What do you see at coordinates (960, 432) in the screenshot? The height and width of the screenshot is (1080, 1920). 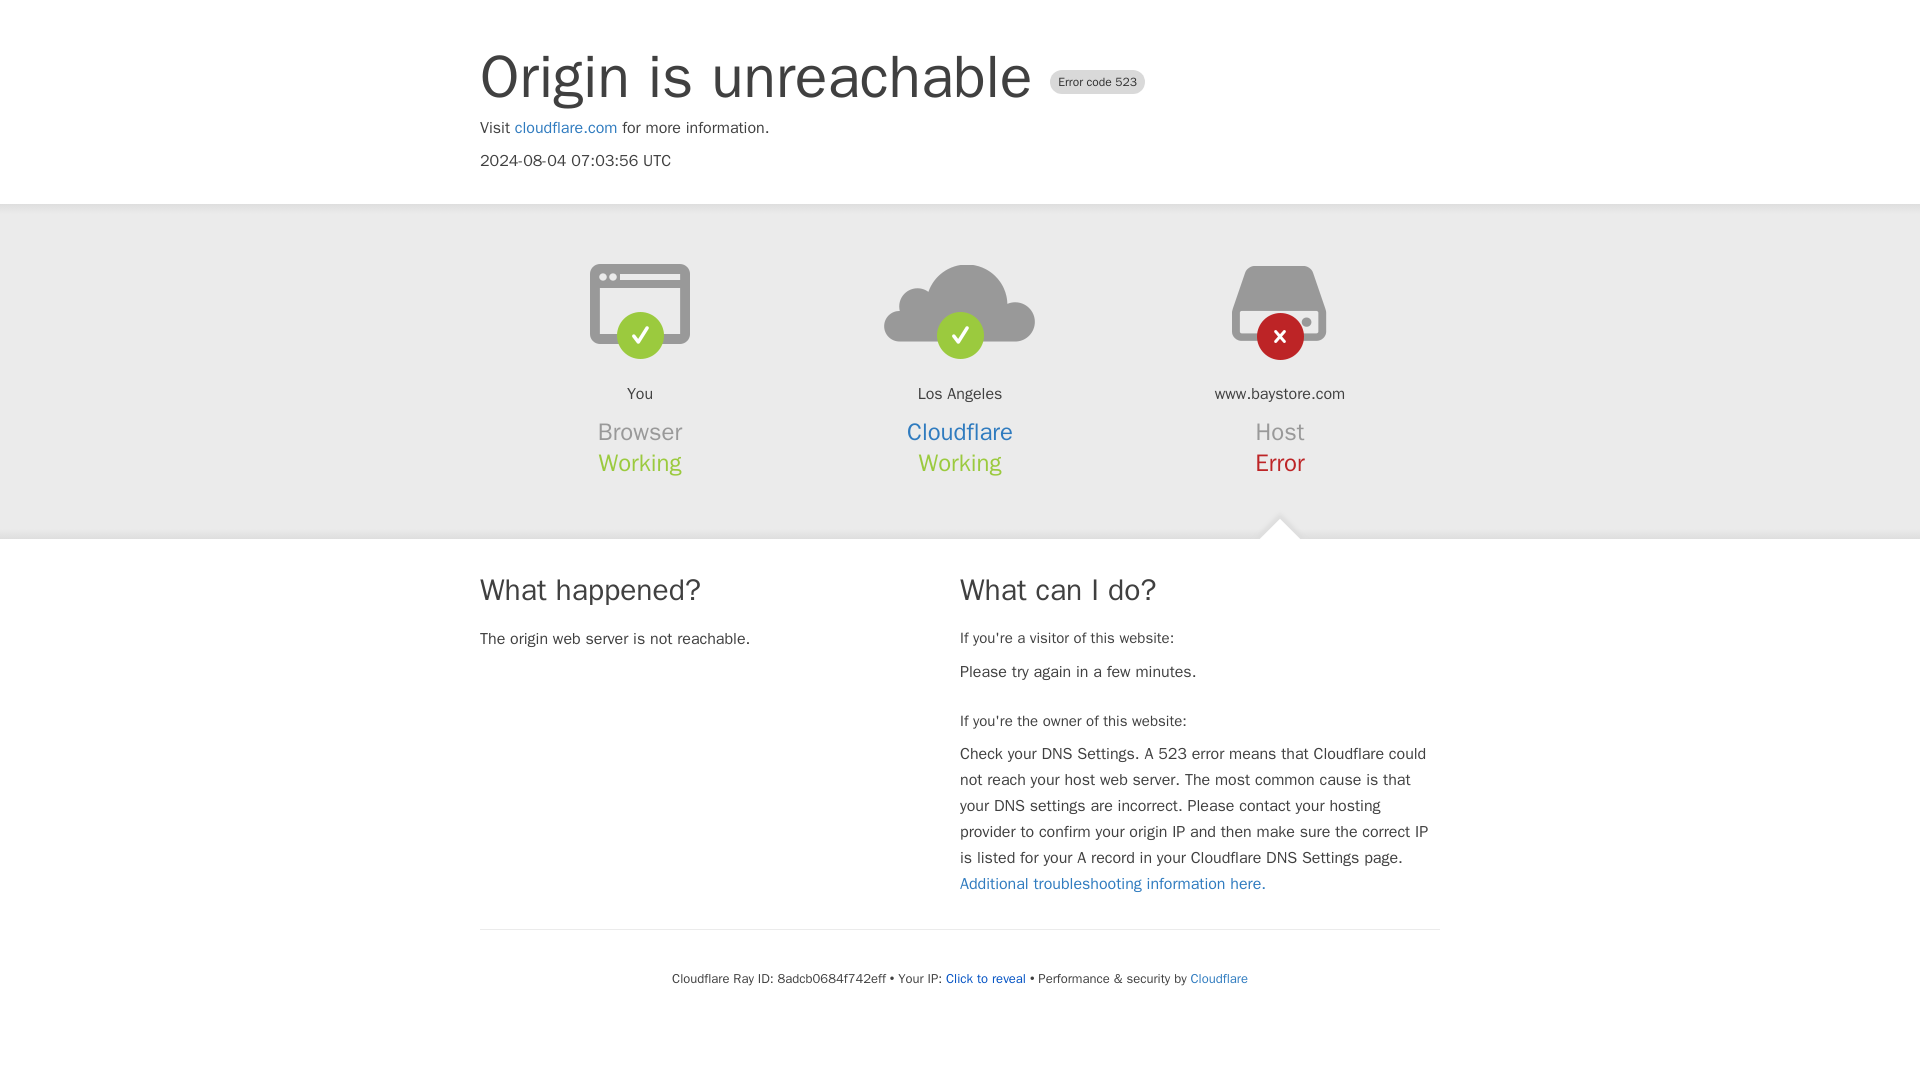 I see `Cloudflare` at bounding box center [960, 432].